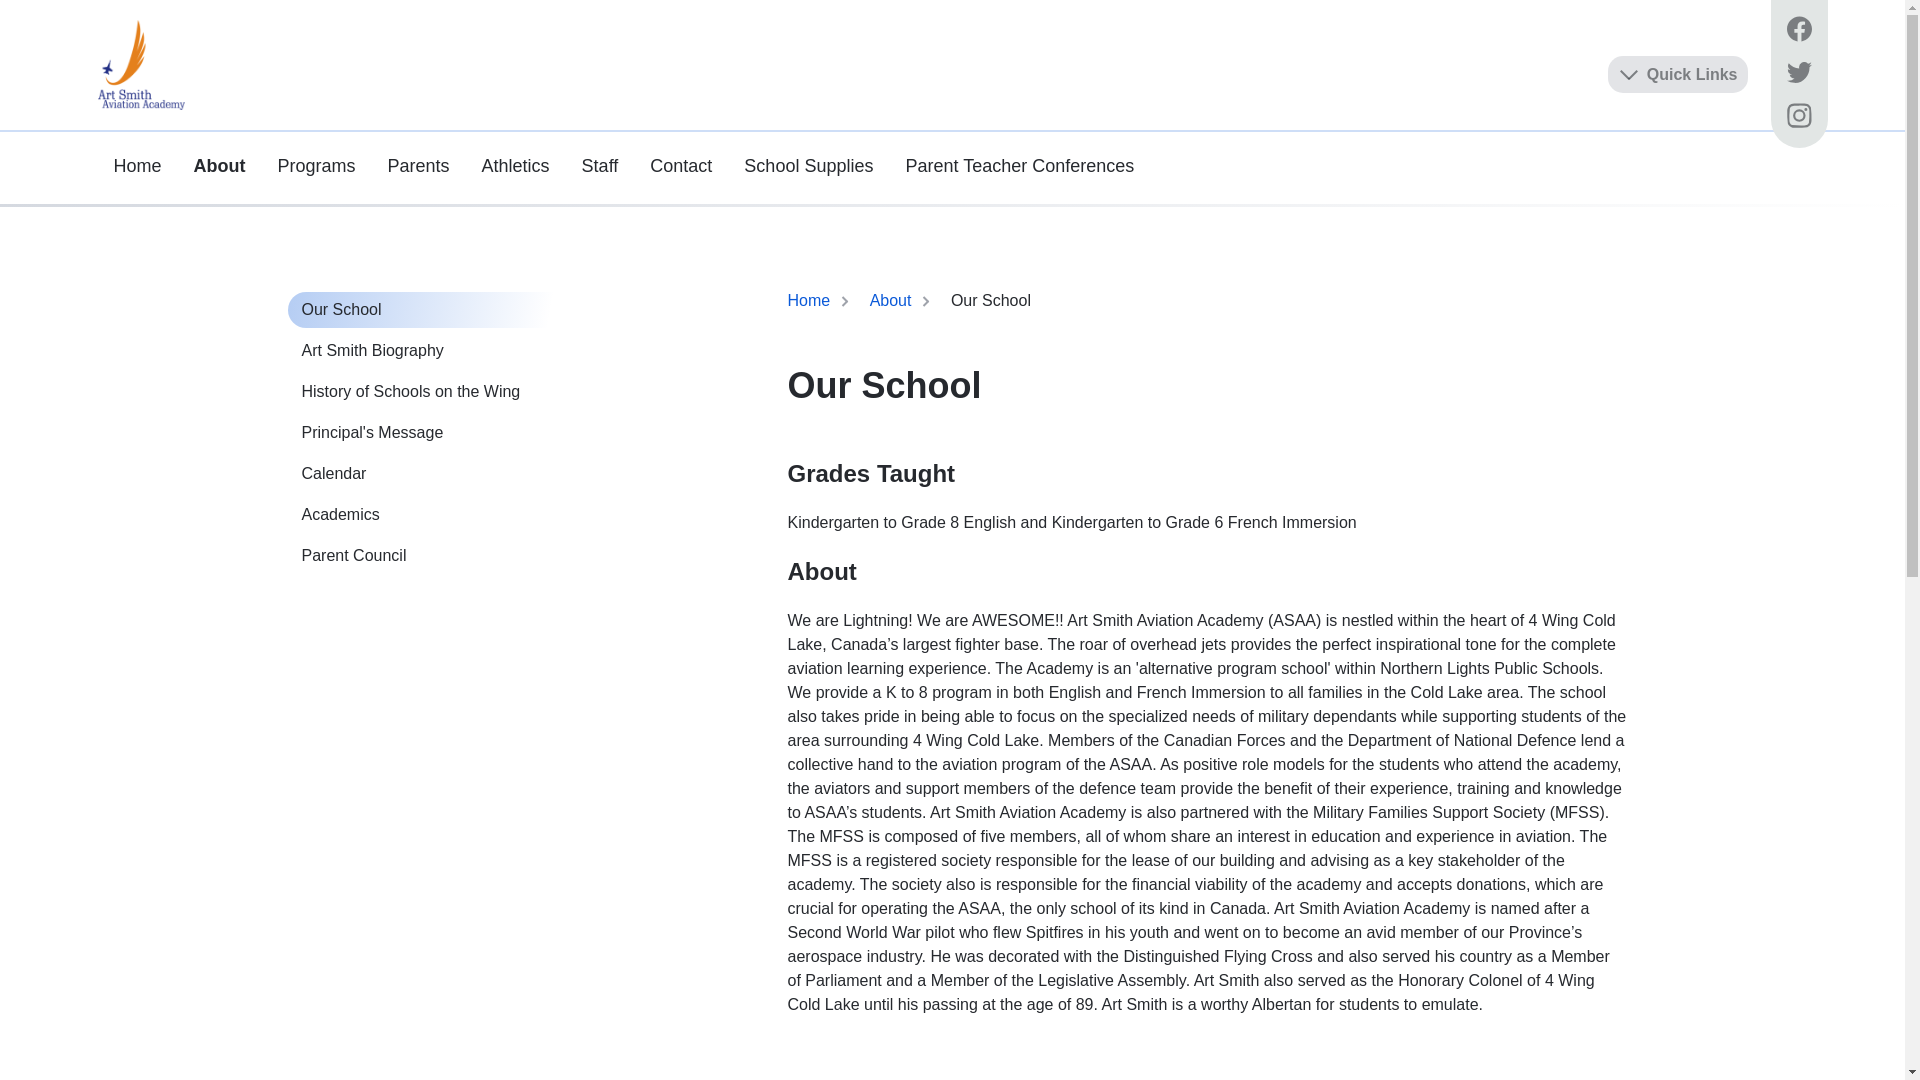  I want to click on Contact, so click(681, 166).